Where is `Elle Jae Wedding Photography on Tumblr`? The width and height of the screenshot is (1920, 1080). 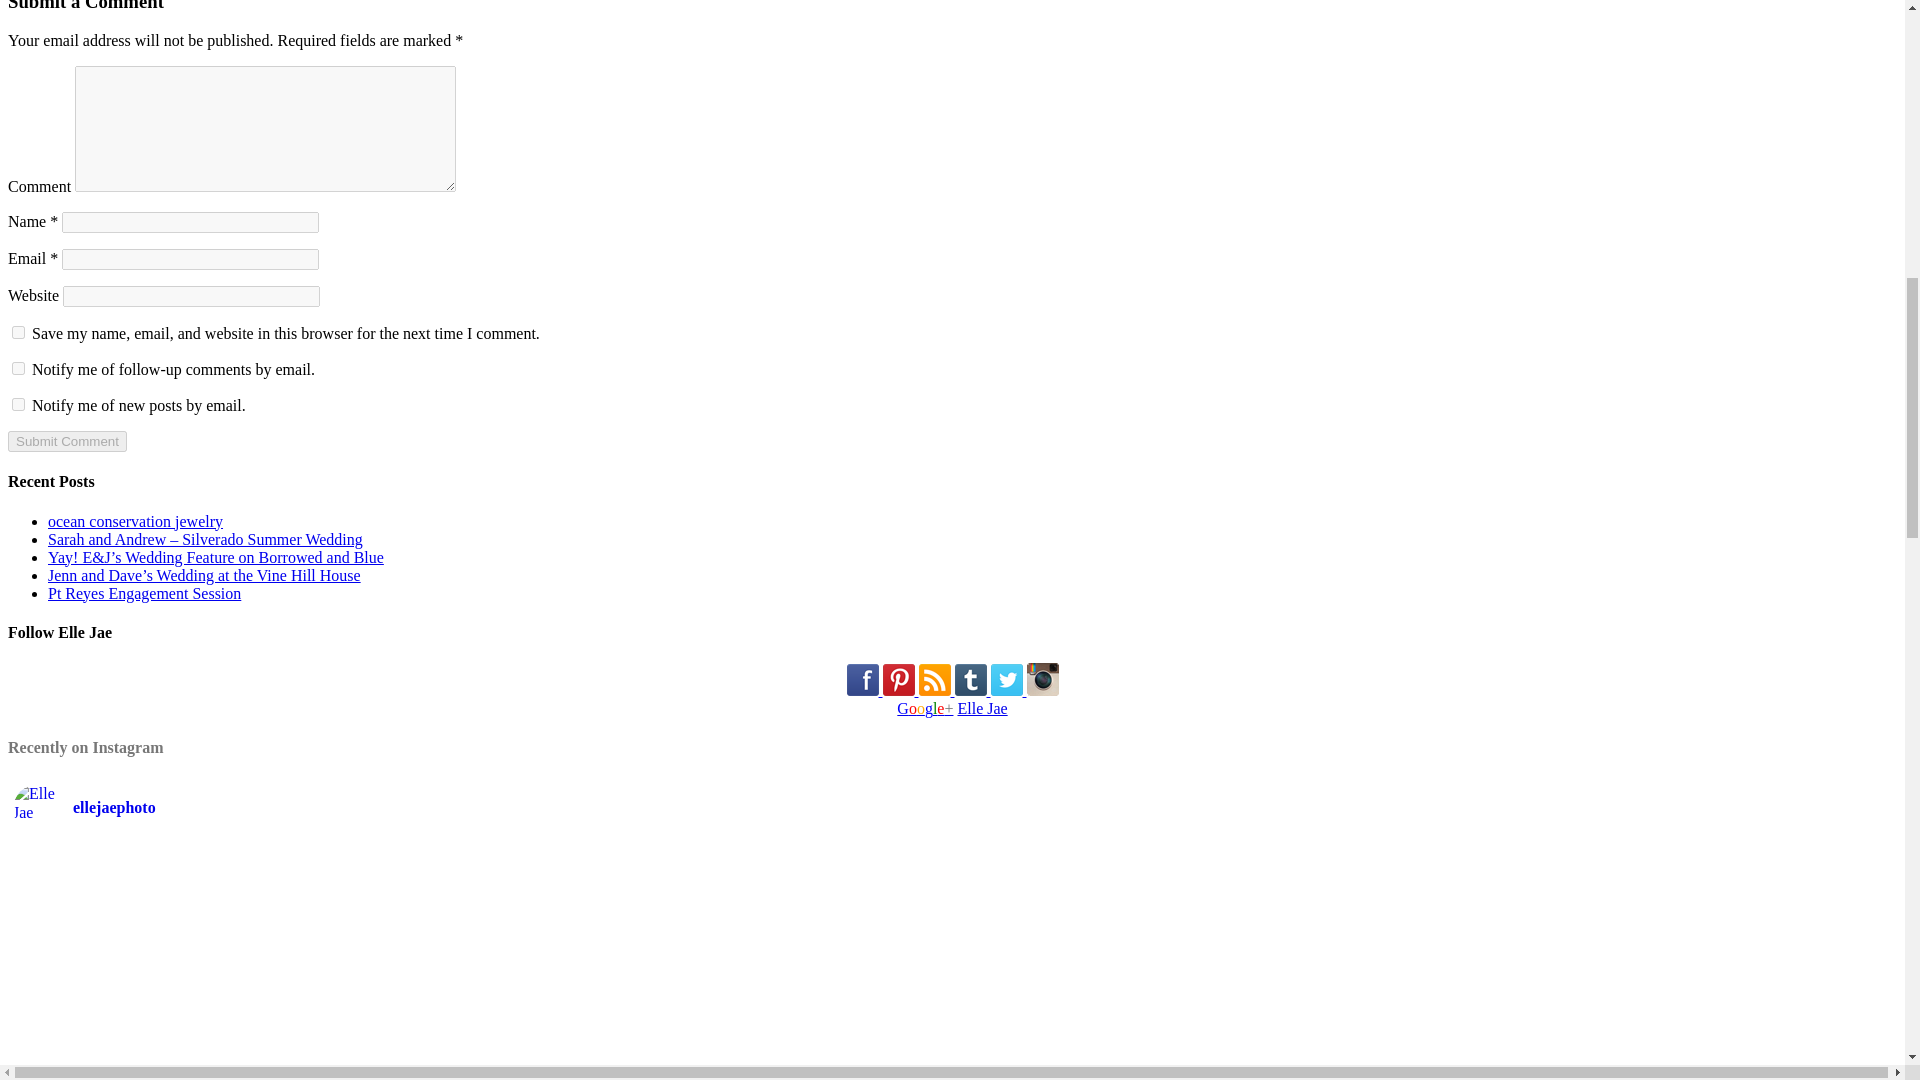 Elle Jae Wedding Photography on Tumblr is located at coordinates (970, 680).